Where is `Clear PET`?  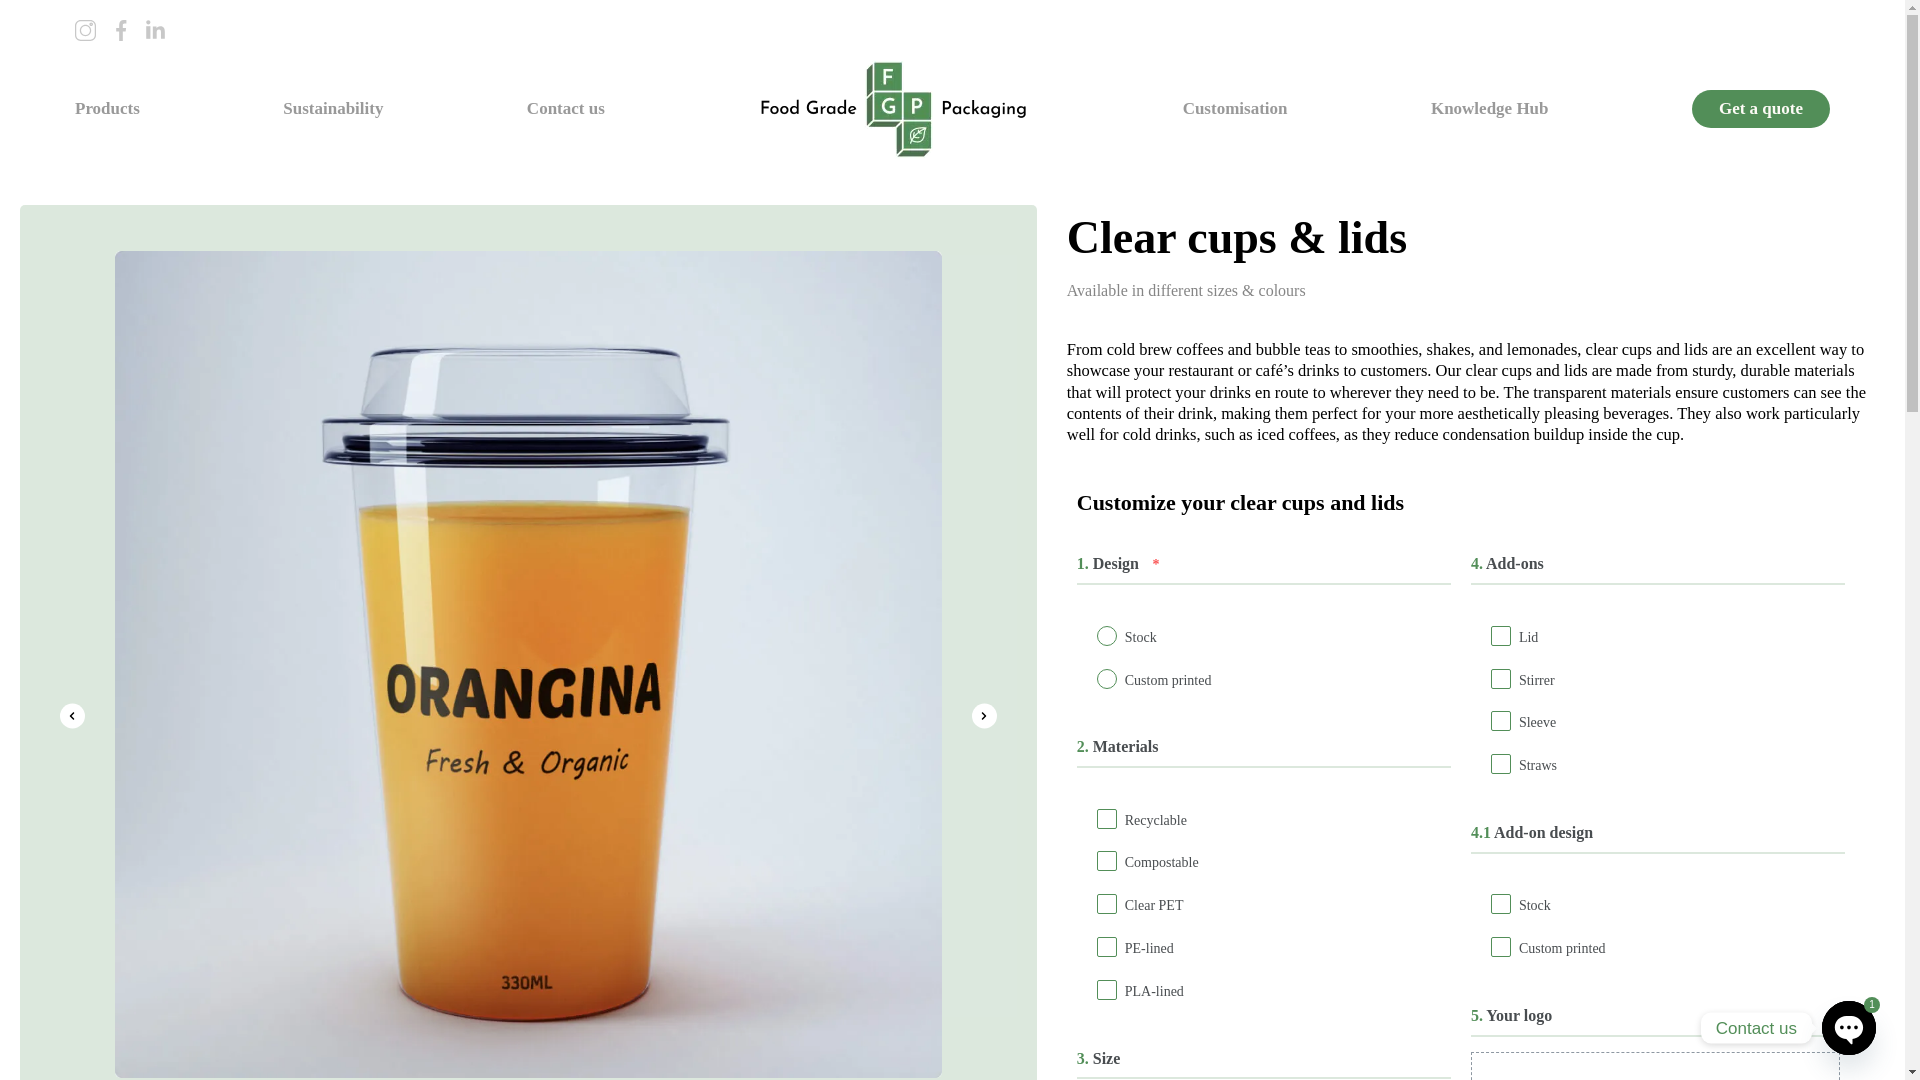
Clear PET is located at coordinates (1106, 906).